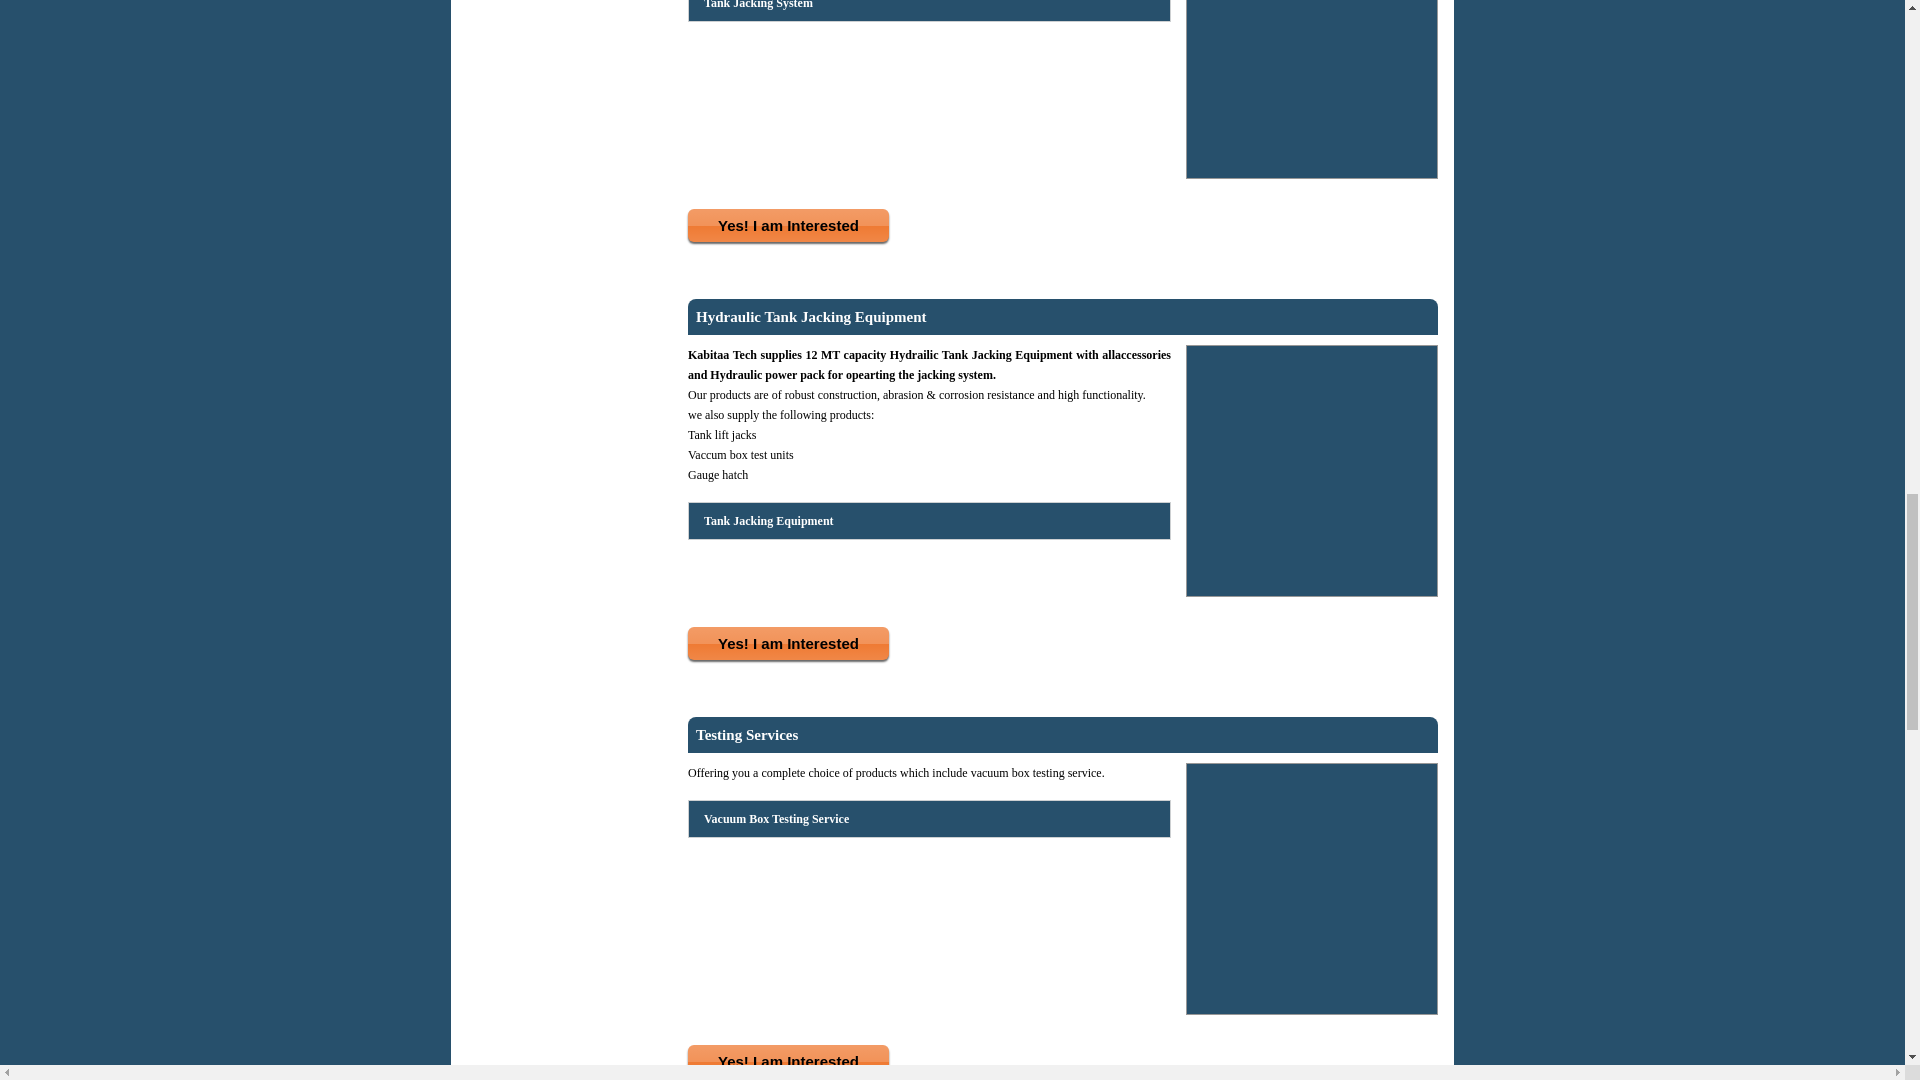 The width and height of the screenshot is (1920, 1080). I want to click on Hydraulic Tank Jacking Equipment, so click(811, 316).